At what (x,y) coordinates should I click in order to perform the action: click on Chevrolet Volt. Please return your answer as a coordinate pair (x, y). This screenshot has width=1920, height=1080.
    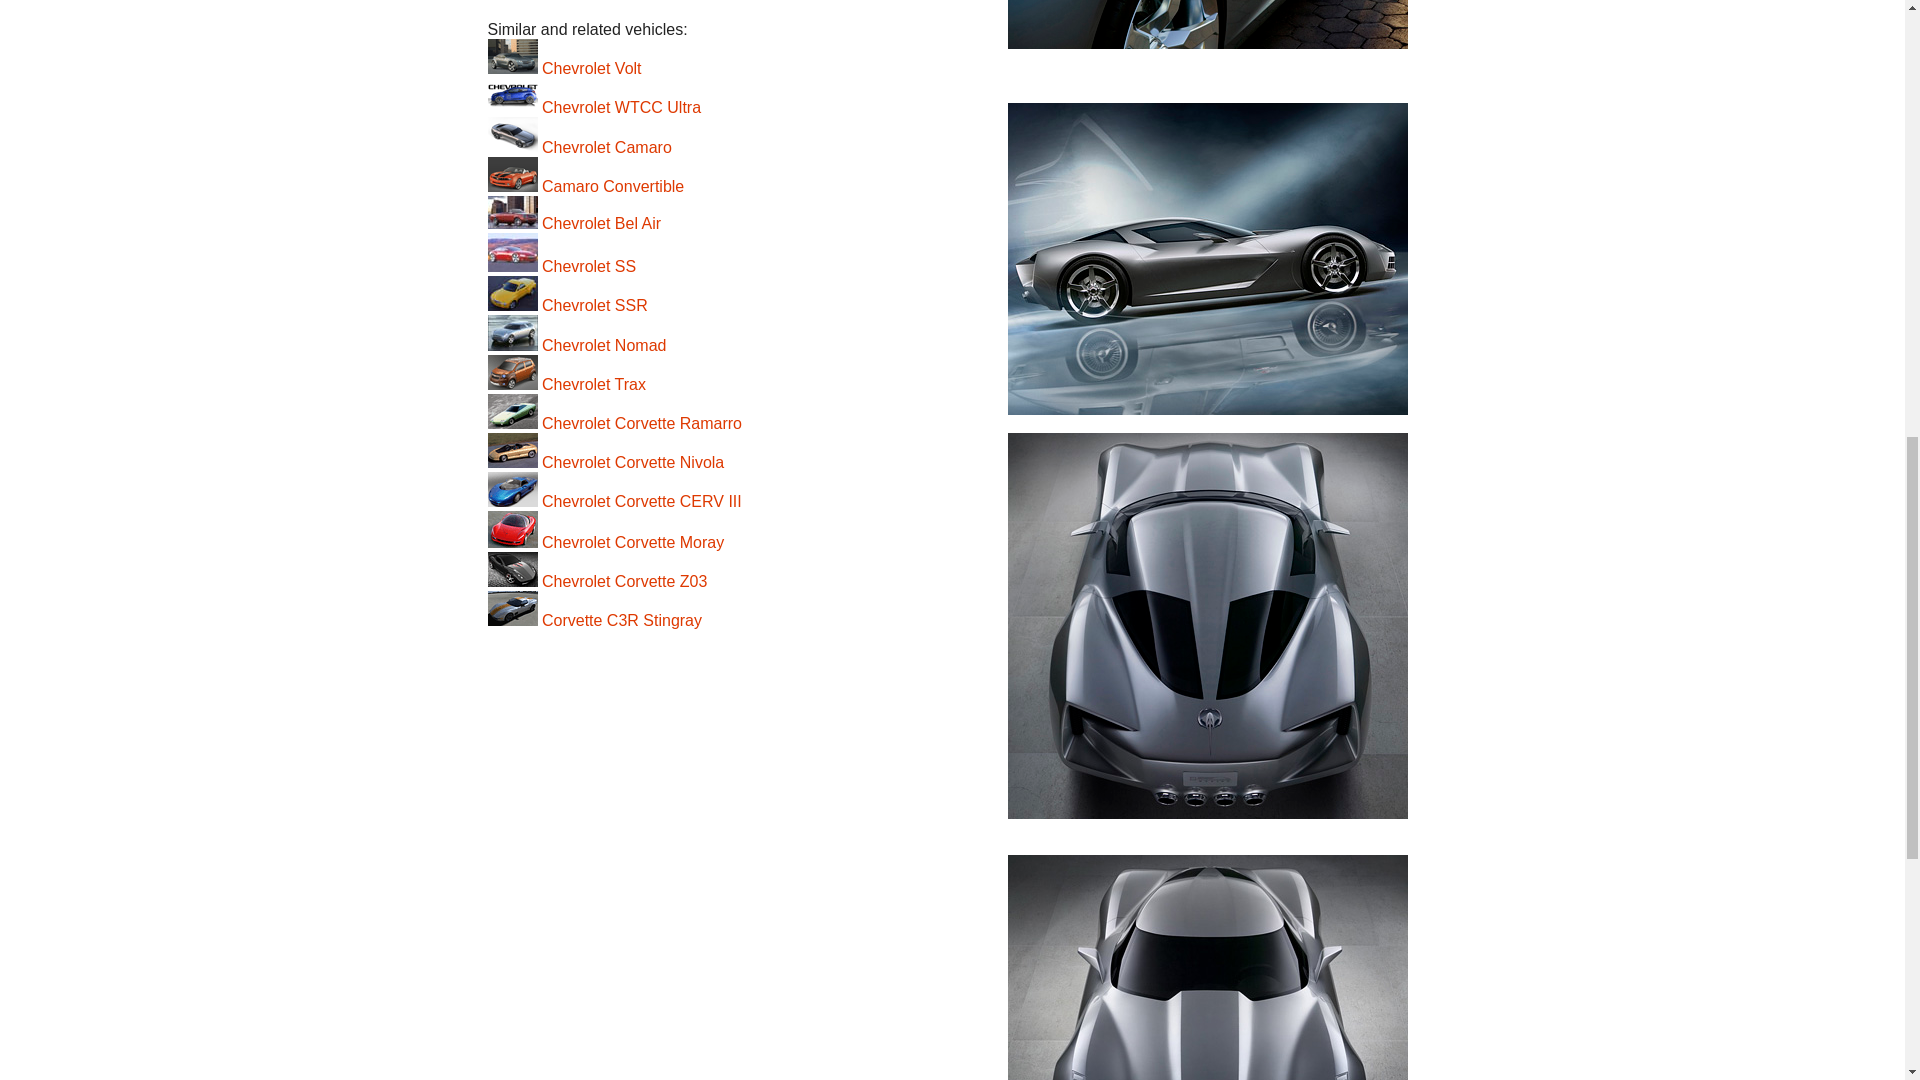
    Looking at the image, I should click on (564, 68).